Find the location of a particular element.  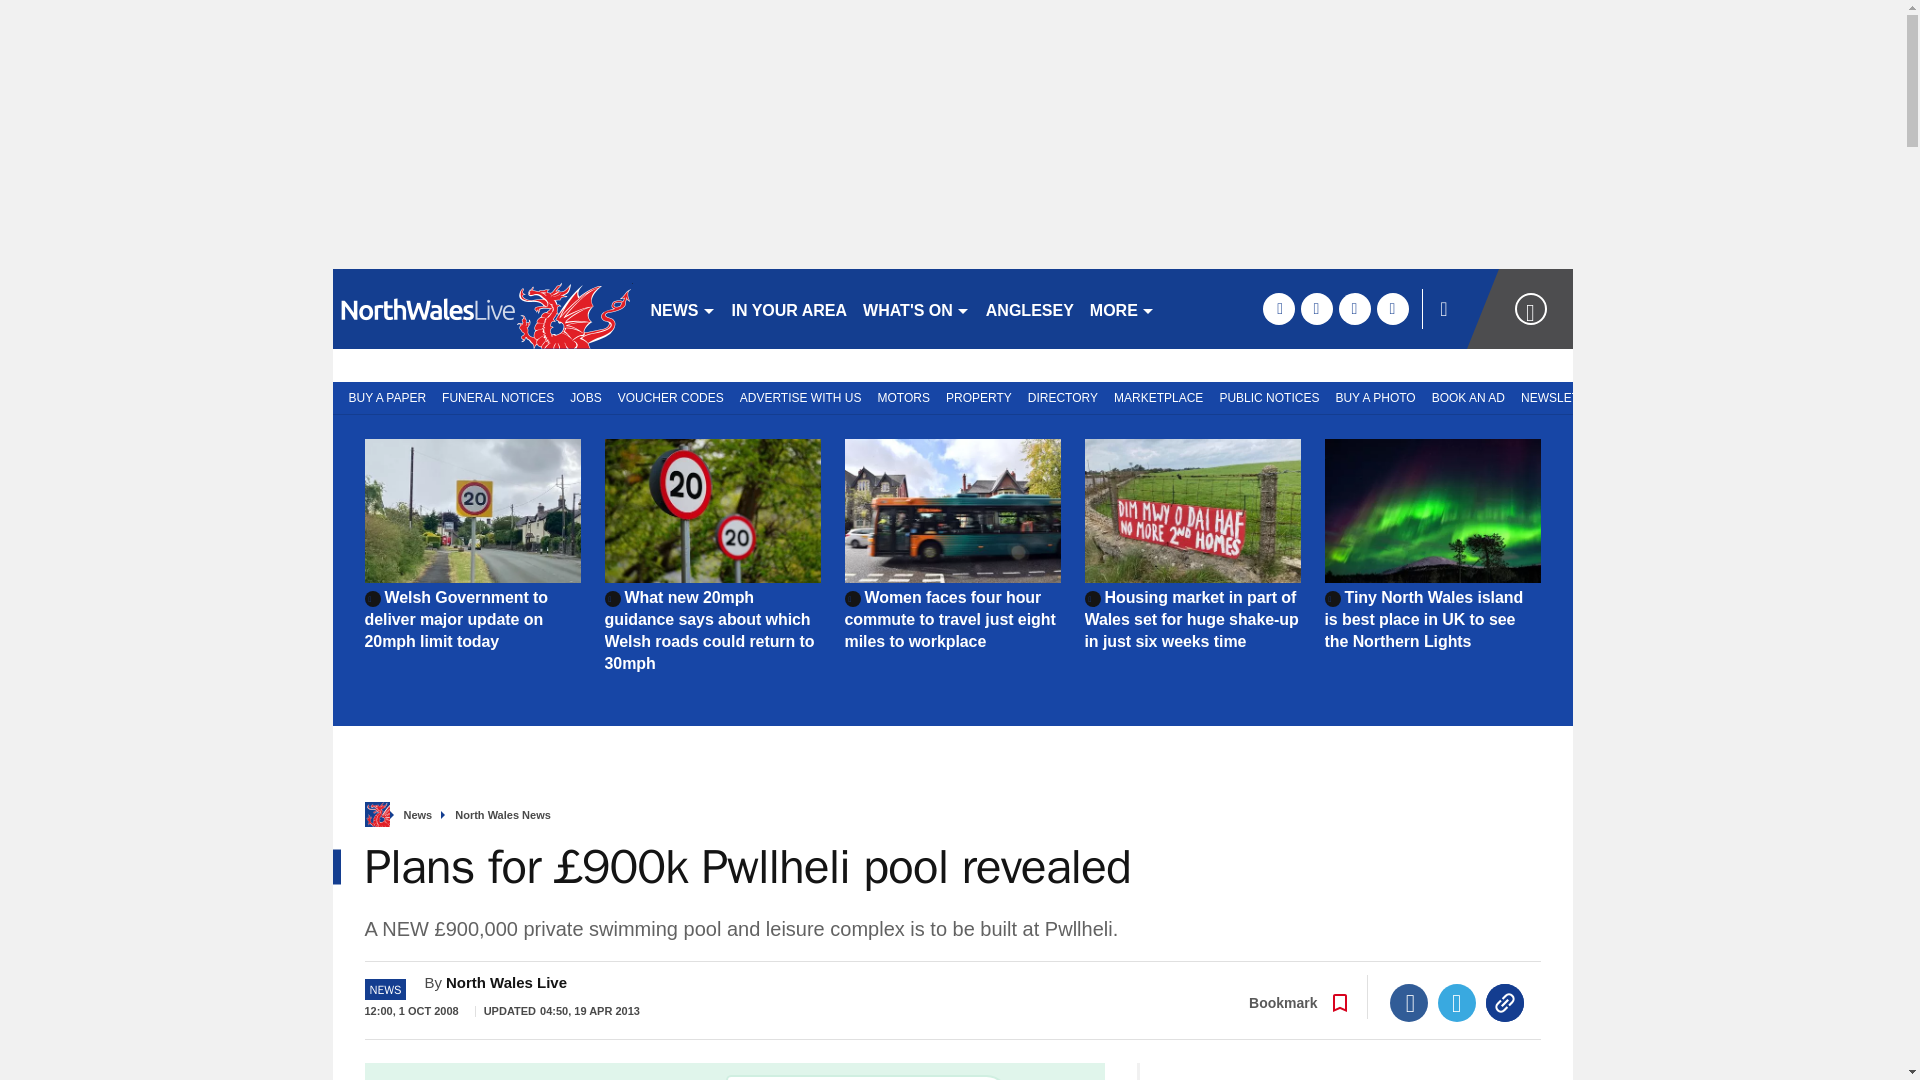

NEWS is located at coordinates (682, 308).